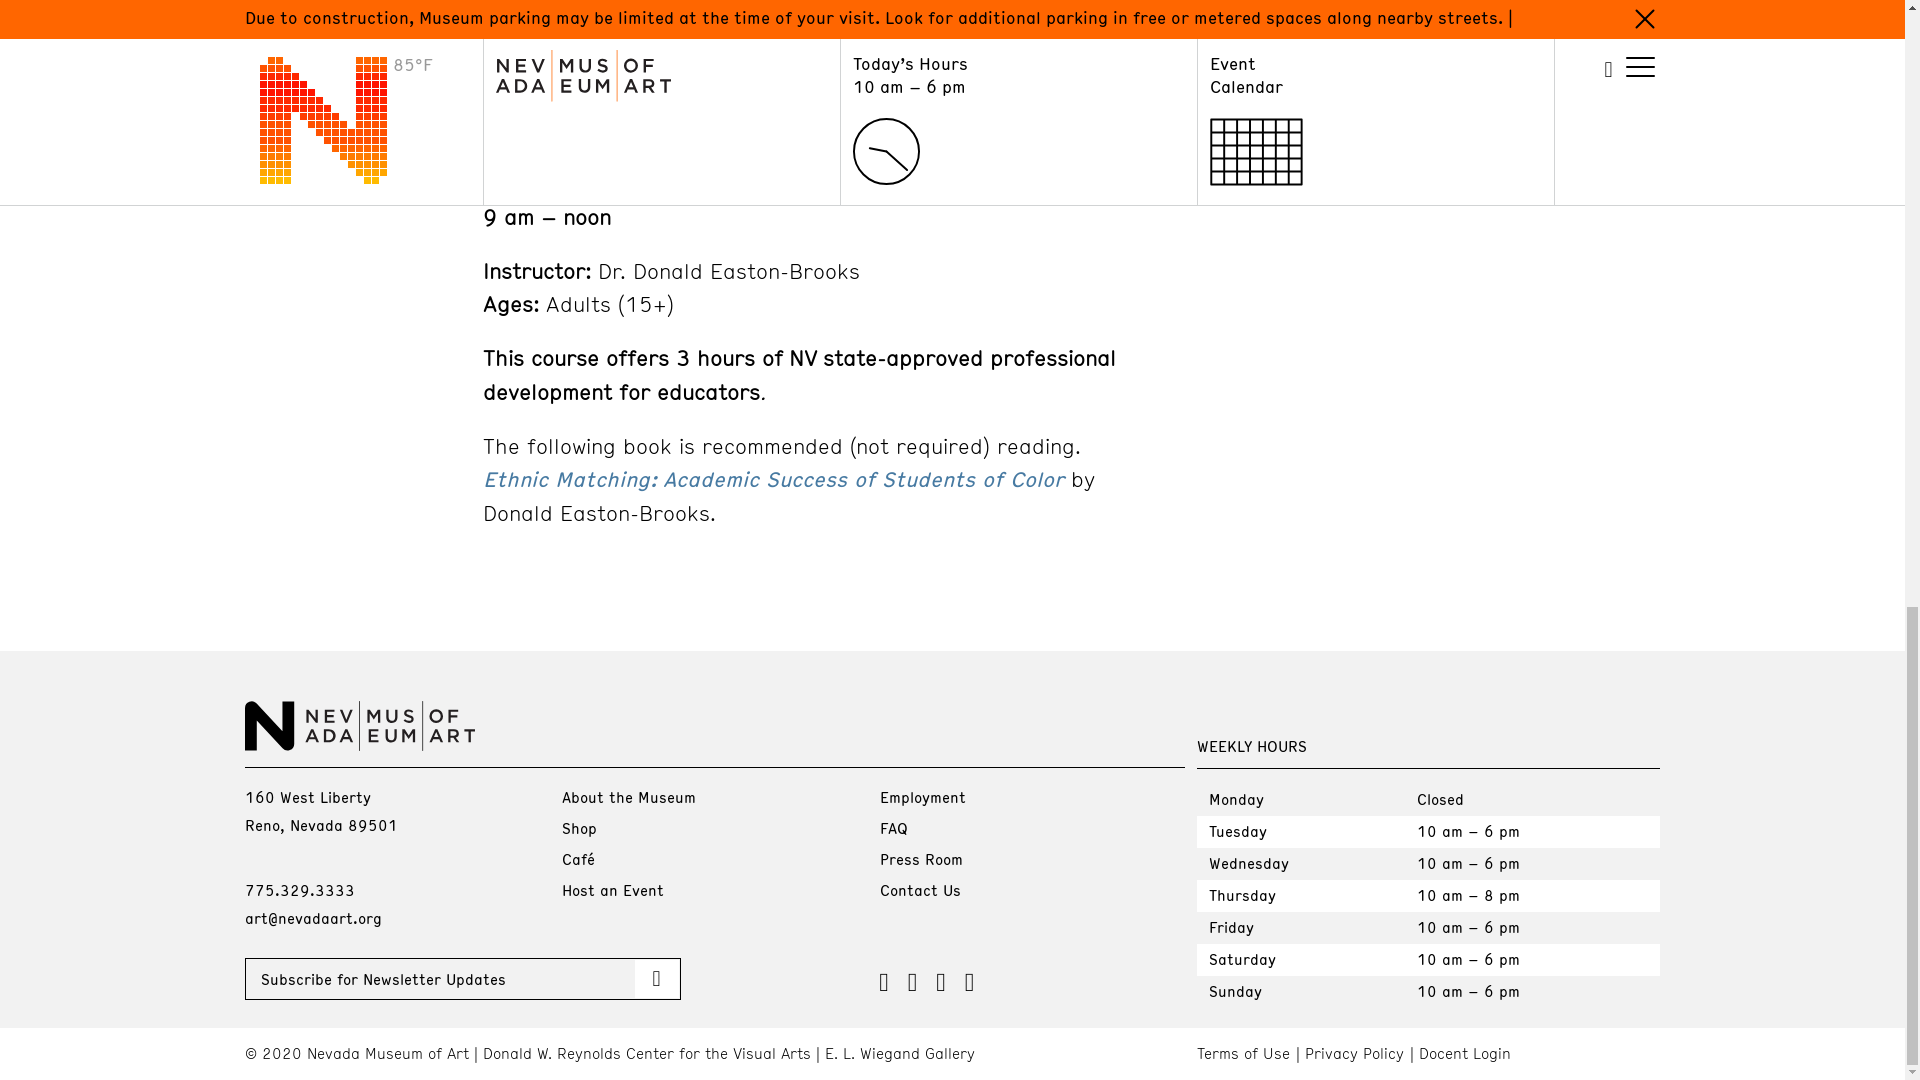 This screenshot has width=1920, height=1080. I want to click on Employment, so click(922, 796).